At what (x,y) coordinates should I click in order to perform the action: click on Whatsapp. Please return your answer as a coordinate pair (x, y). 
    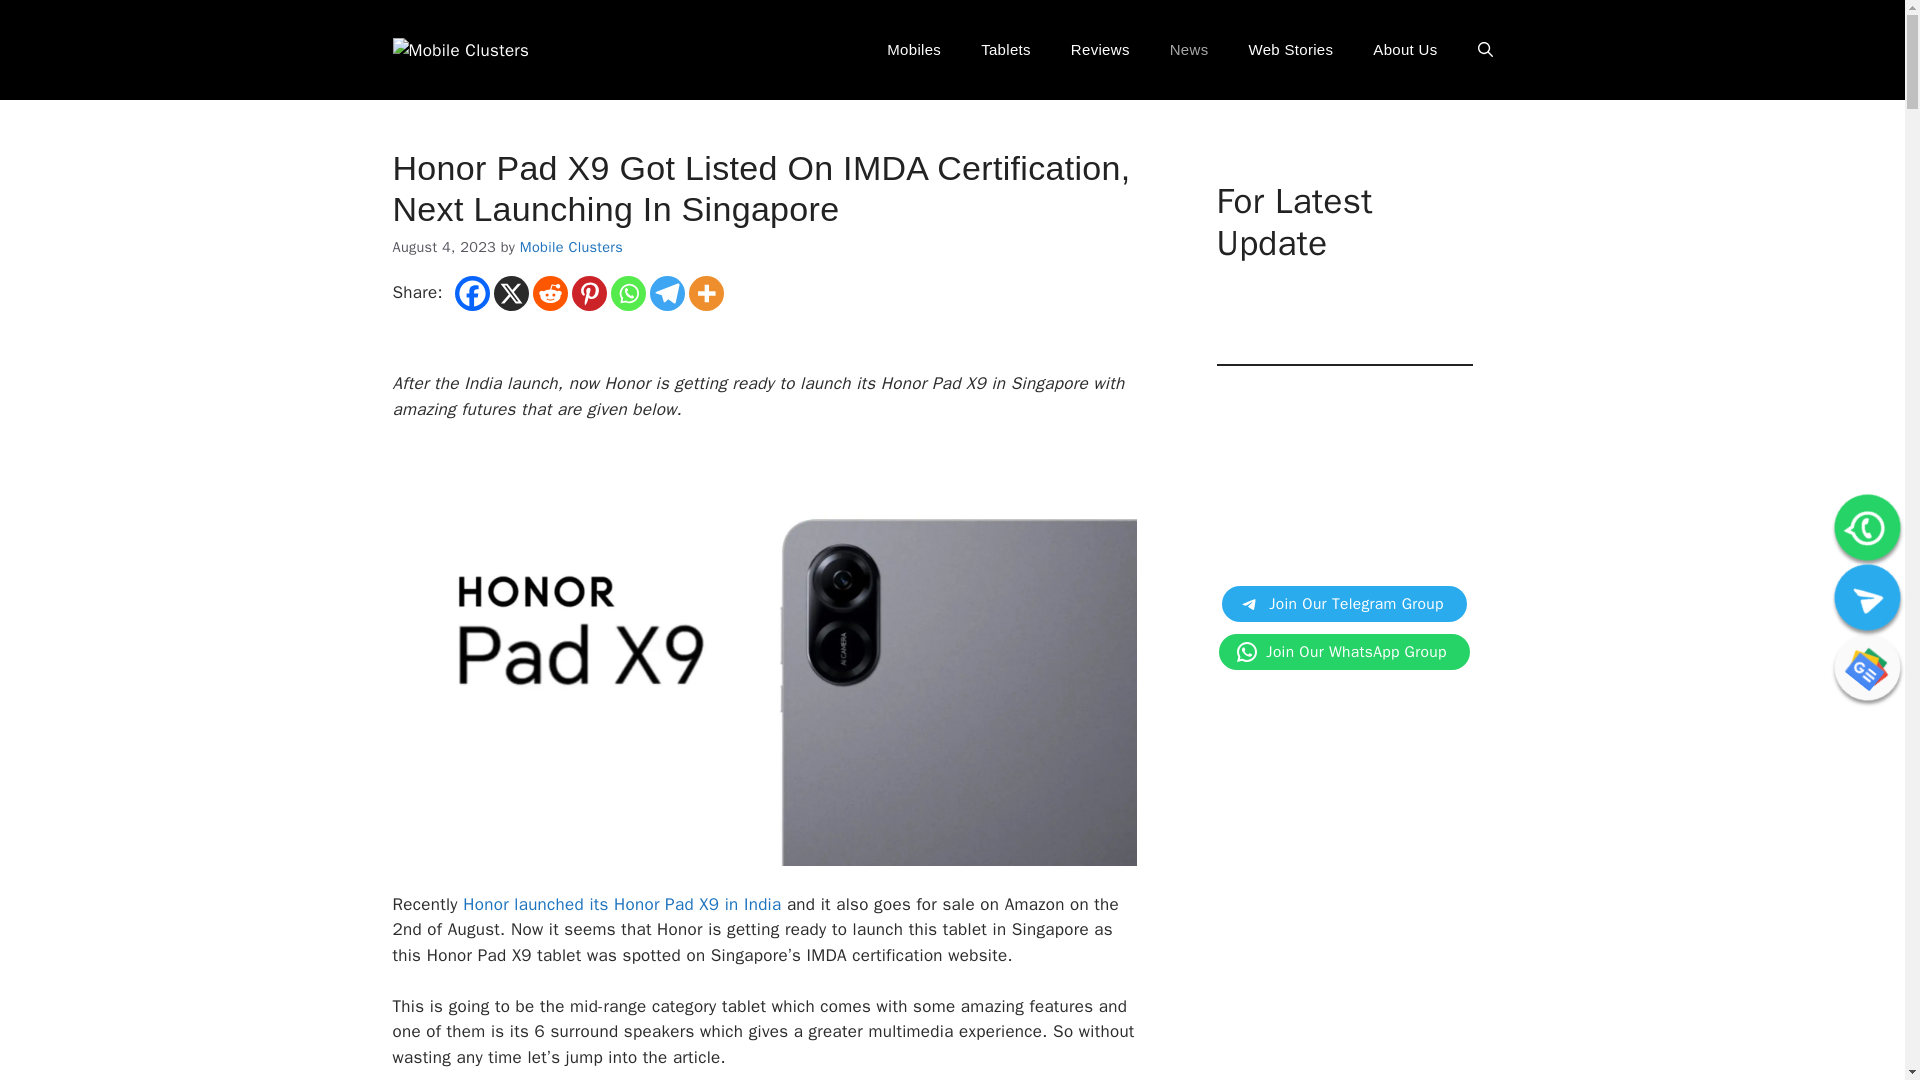
    Looking at the image, I should click on (628, 294).